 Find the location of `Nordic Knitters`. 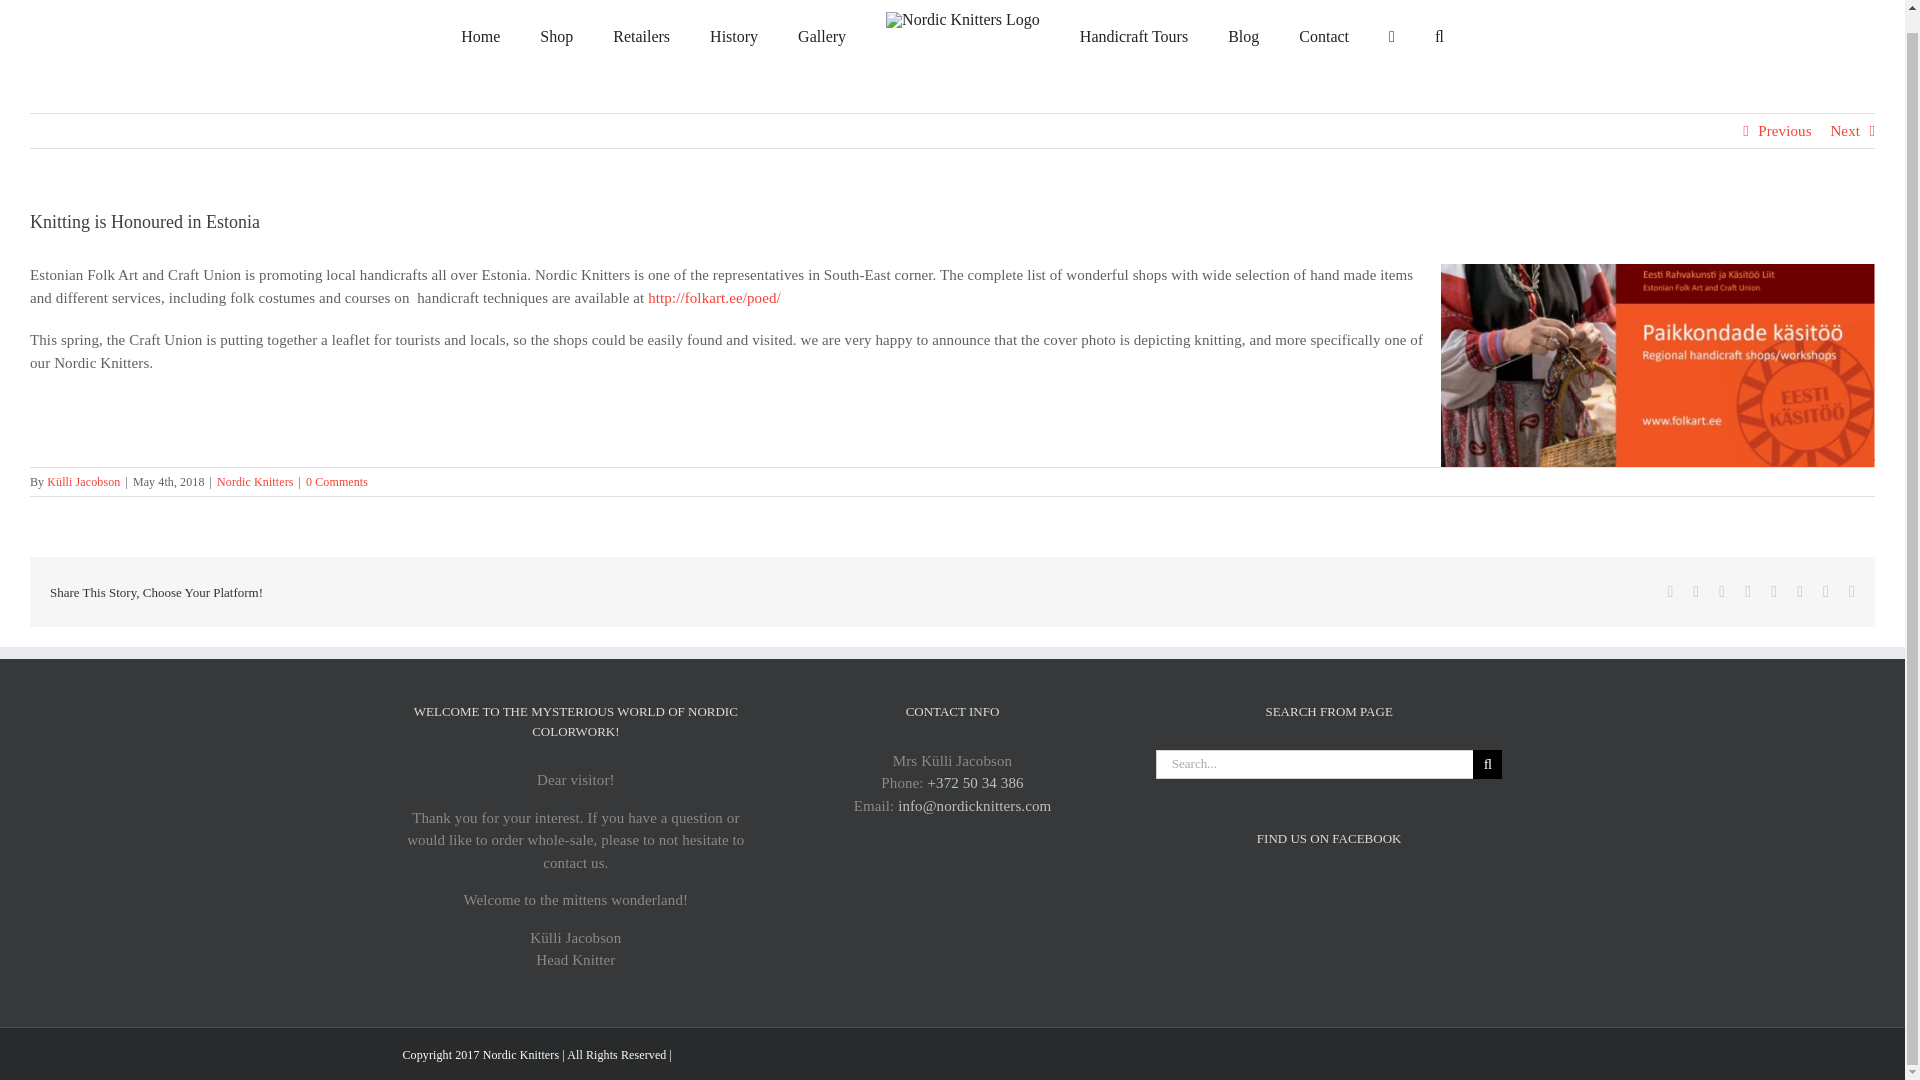

Nordic Knitters is located at coordinates (520, 1054).